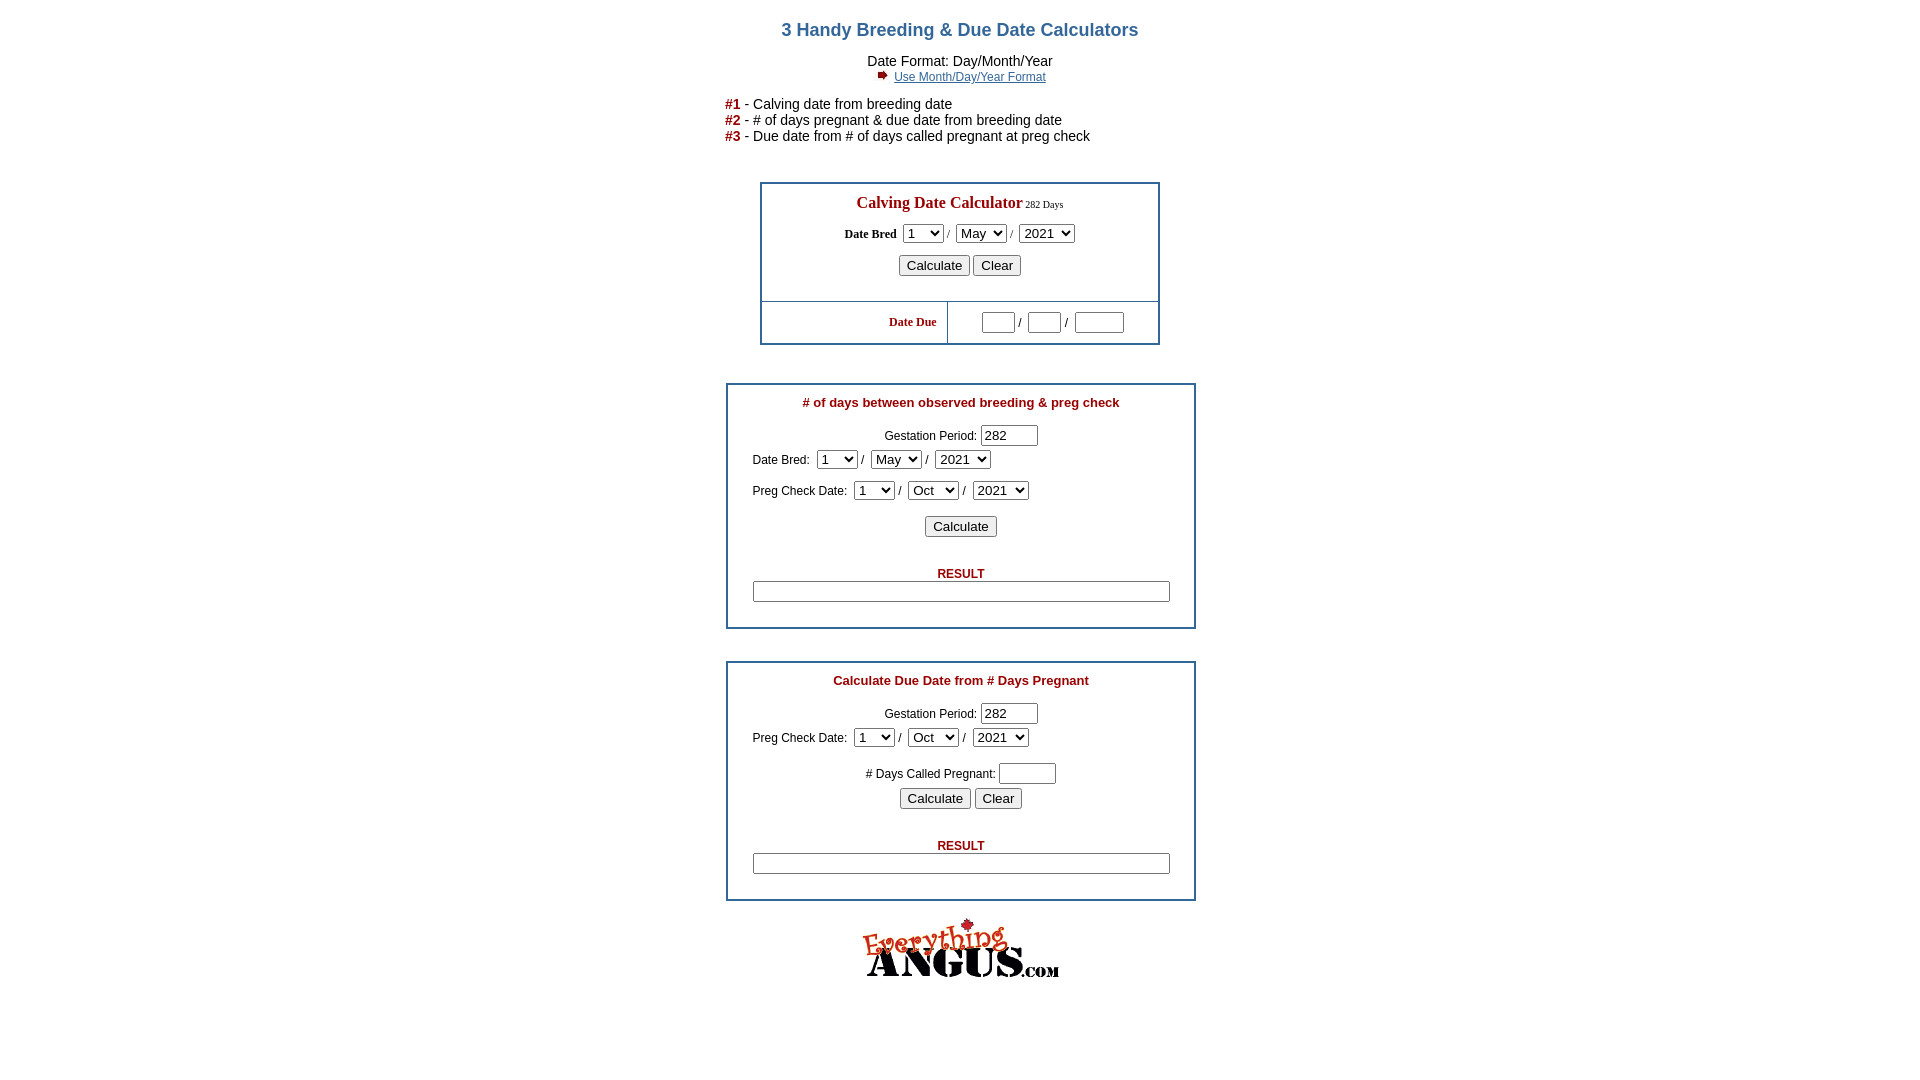 This screenshot has height=1080, width=1920. What do you see at coordinates (961, 526) in the screenshot?
I see `Calculate` at bounding box center [961, 526].